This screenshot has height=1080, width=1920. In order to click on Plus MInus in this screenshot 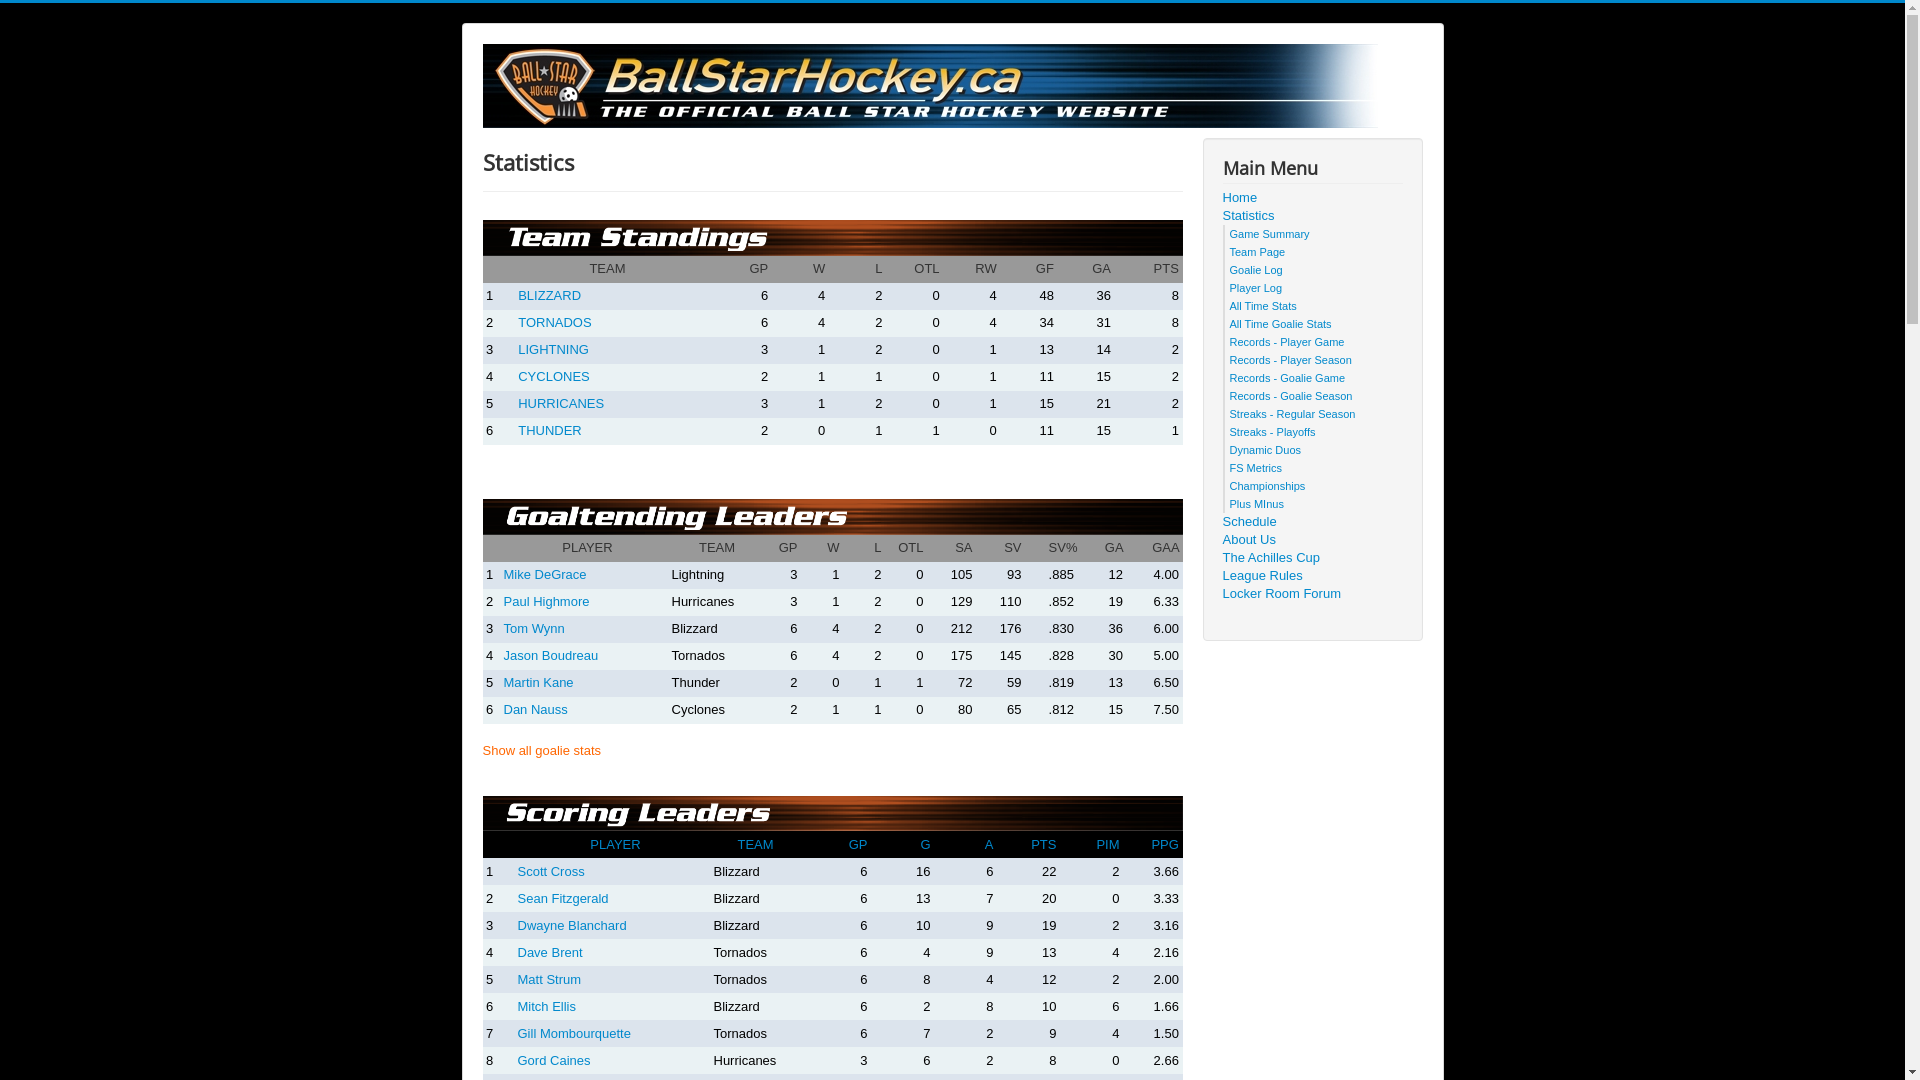, I will do `click(1257, 504)`.